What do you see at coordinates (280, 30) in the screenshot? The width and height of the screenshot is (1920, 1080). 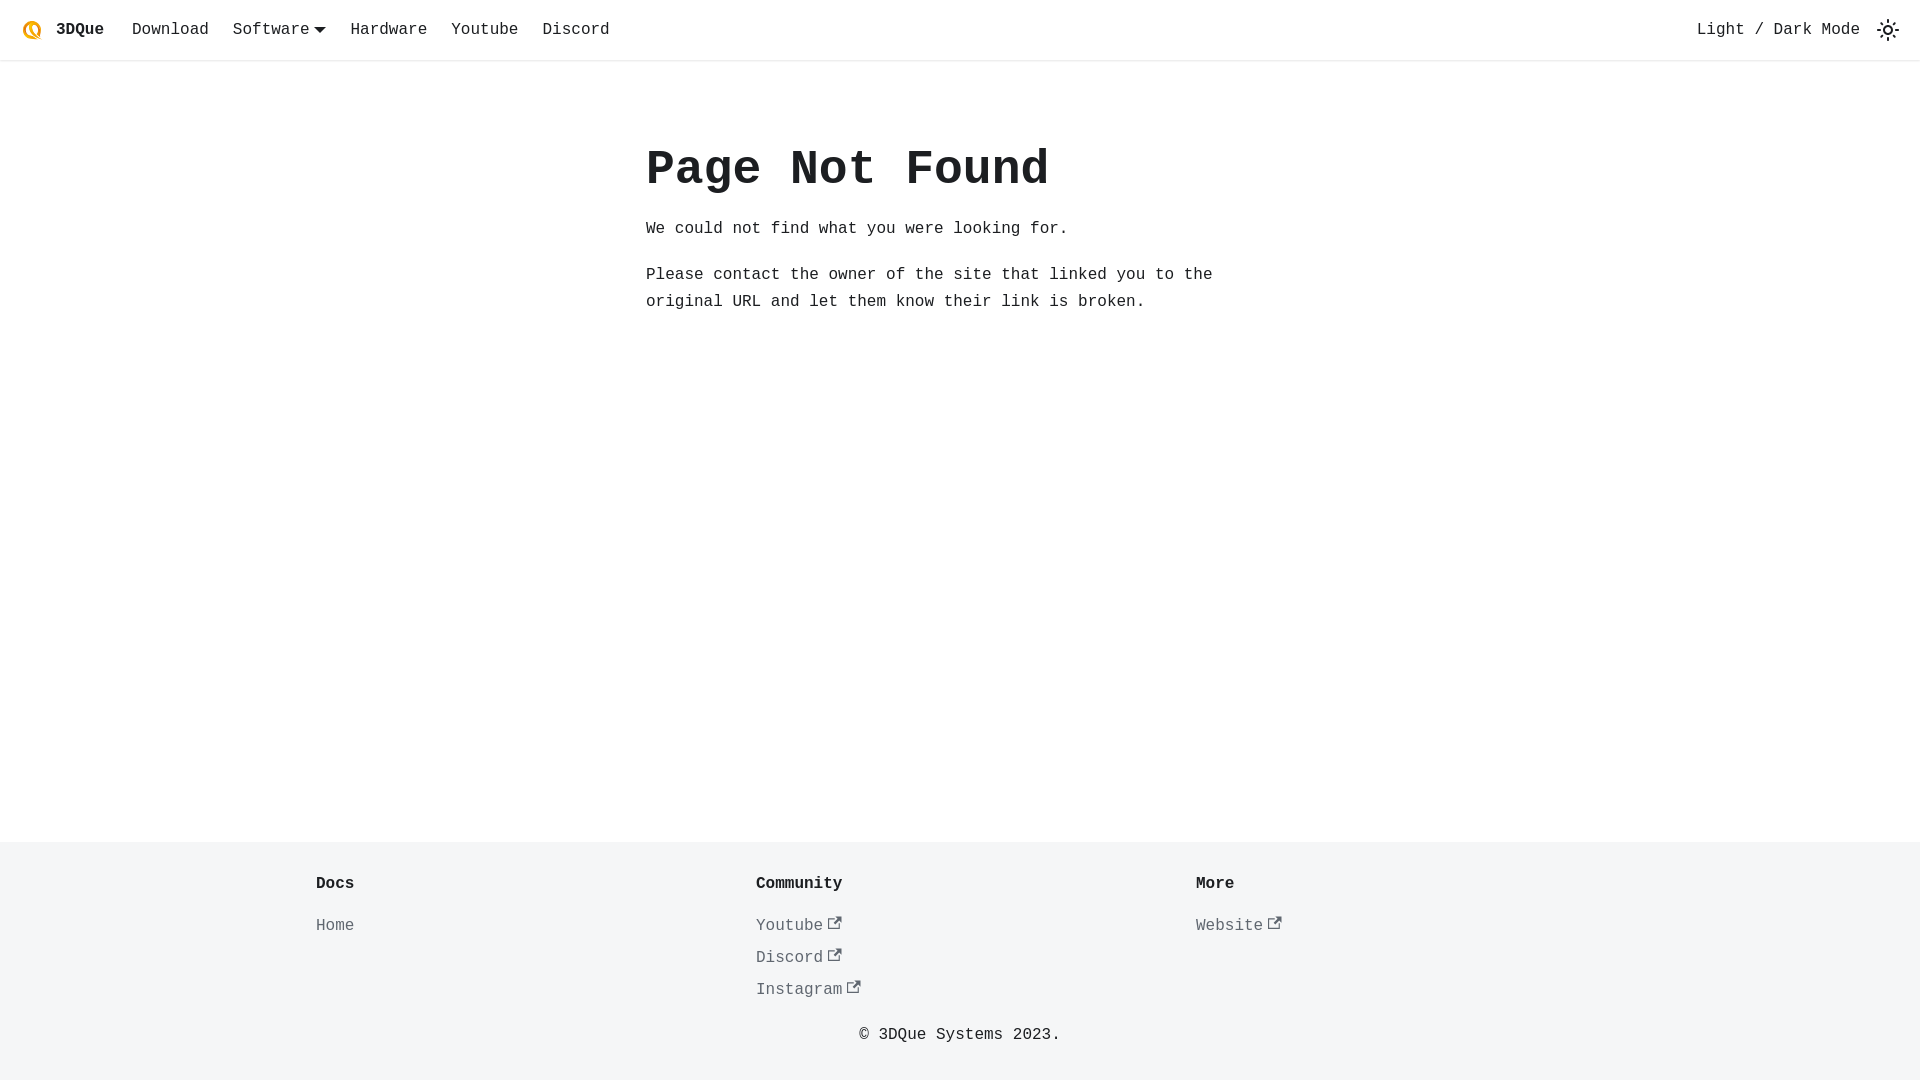 I see `Software` at bounding box center [280, 30].